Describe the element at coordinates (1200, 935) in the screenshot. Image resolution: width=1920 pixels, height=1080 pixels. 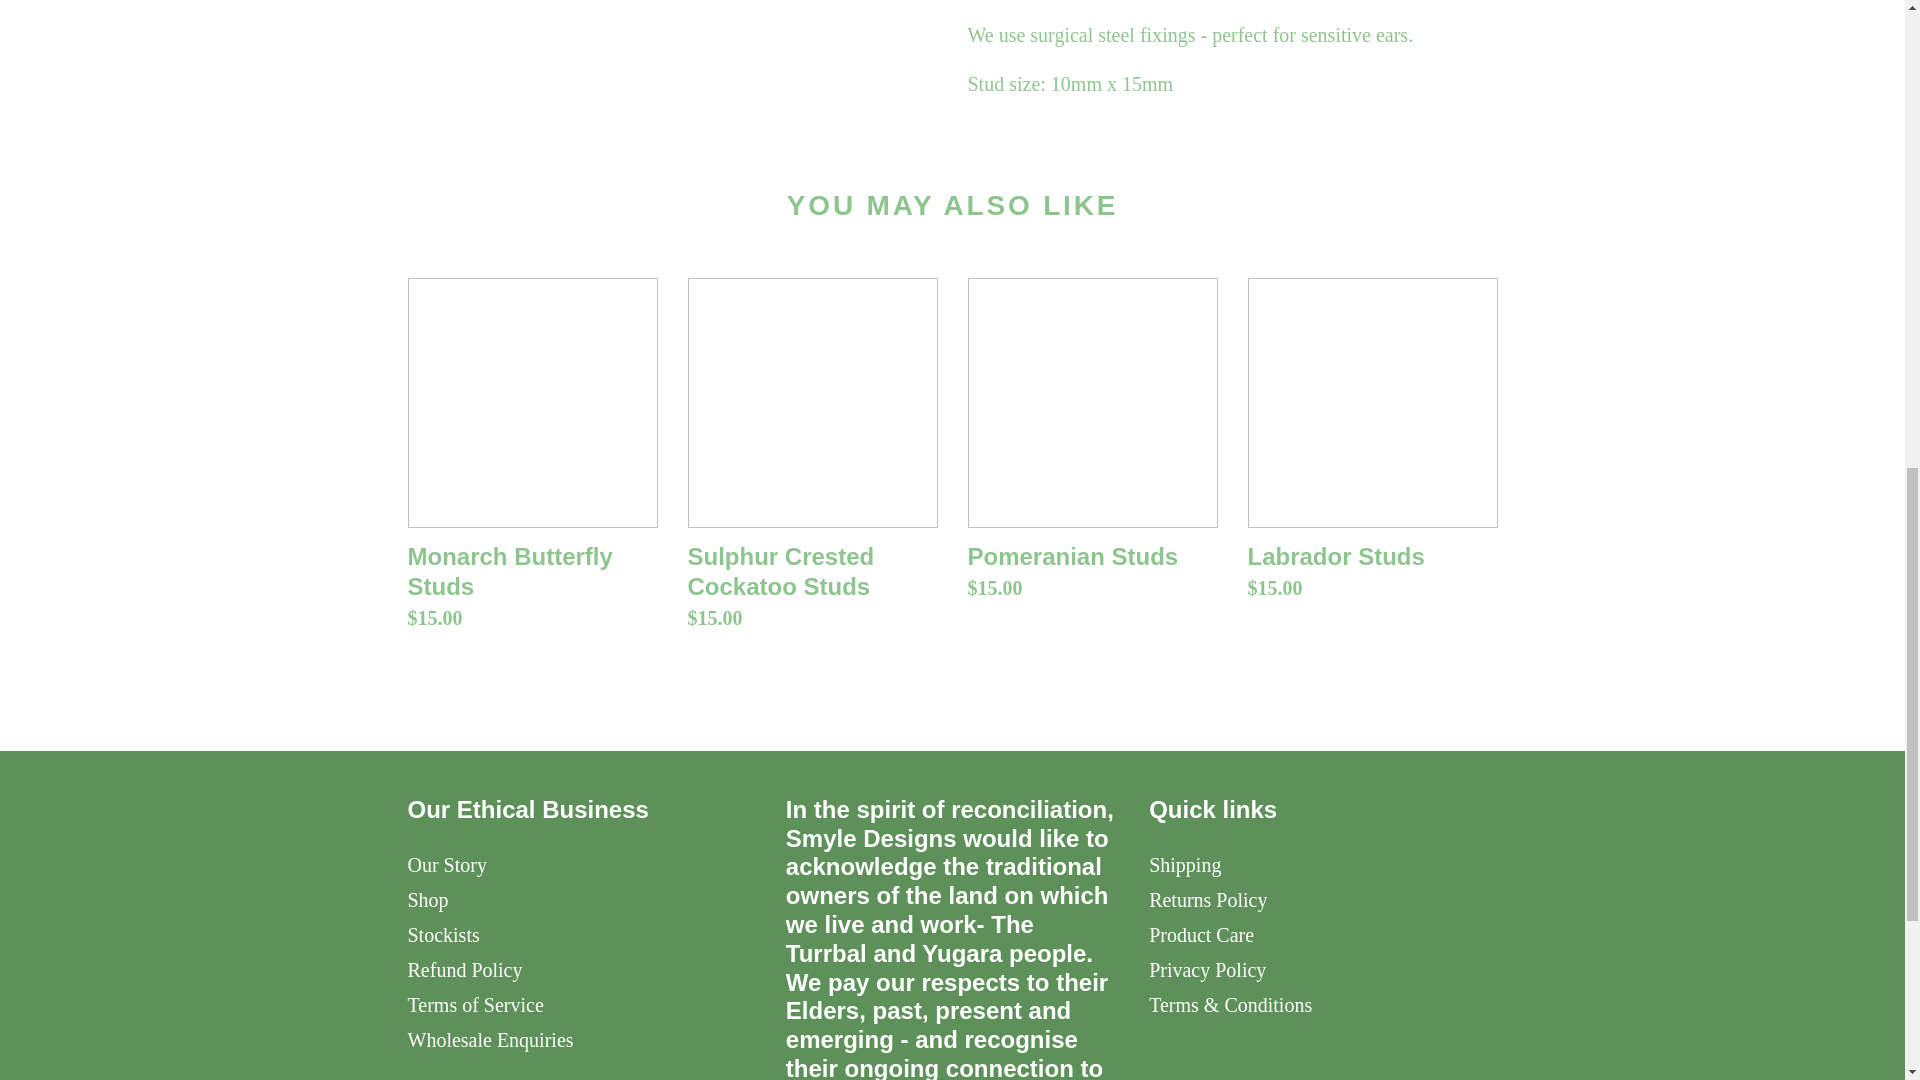
I see `Product Care` at that location.